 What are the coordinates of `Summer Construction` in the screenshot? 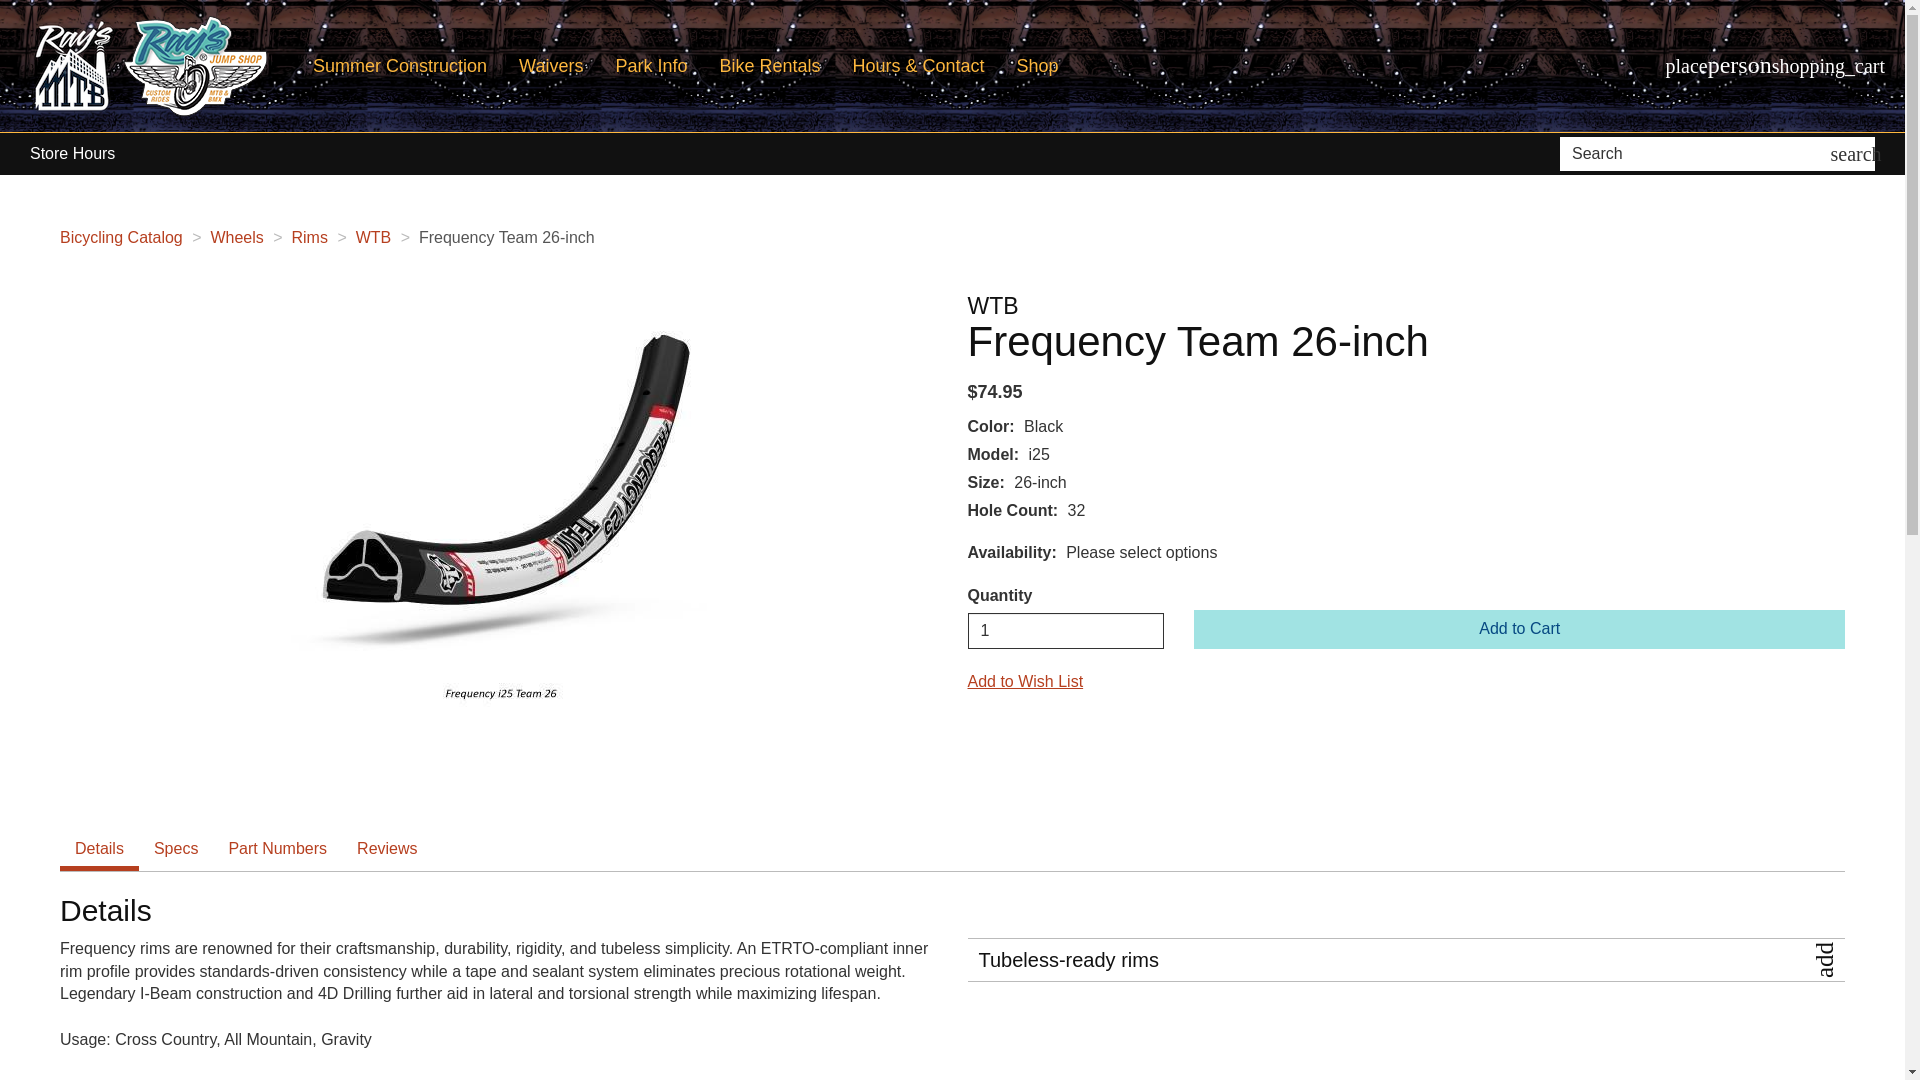 It's located at (399, 66).